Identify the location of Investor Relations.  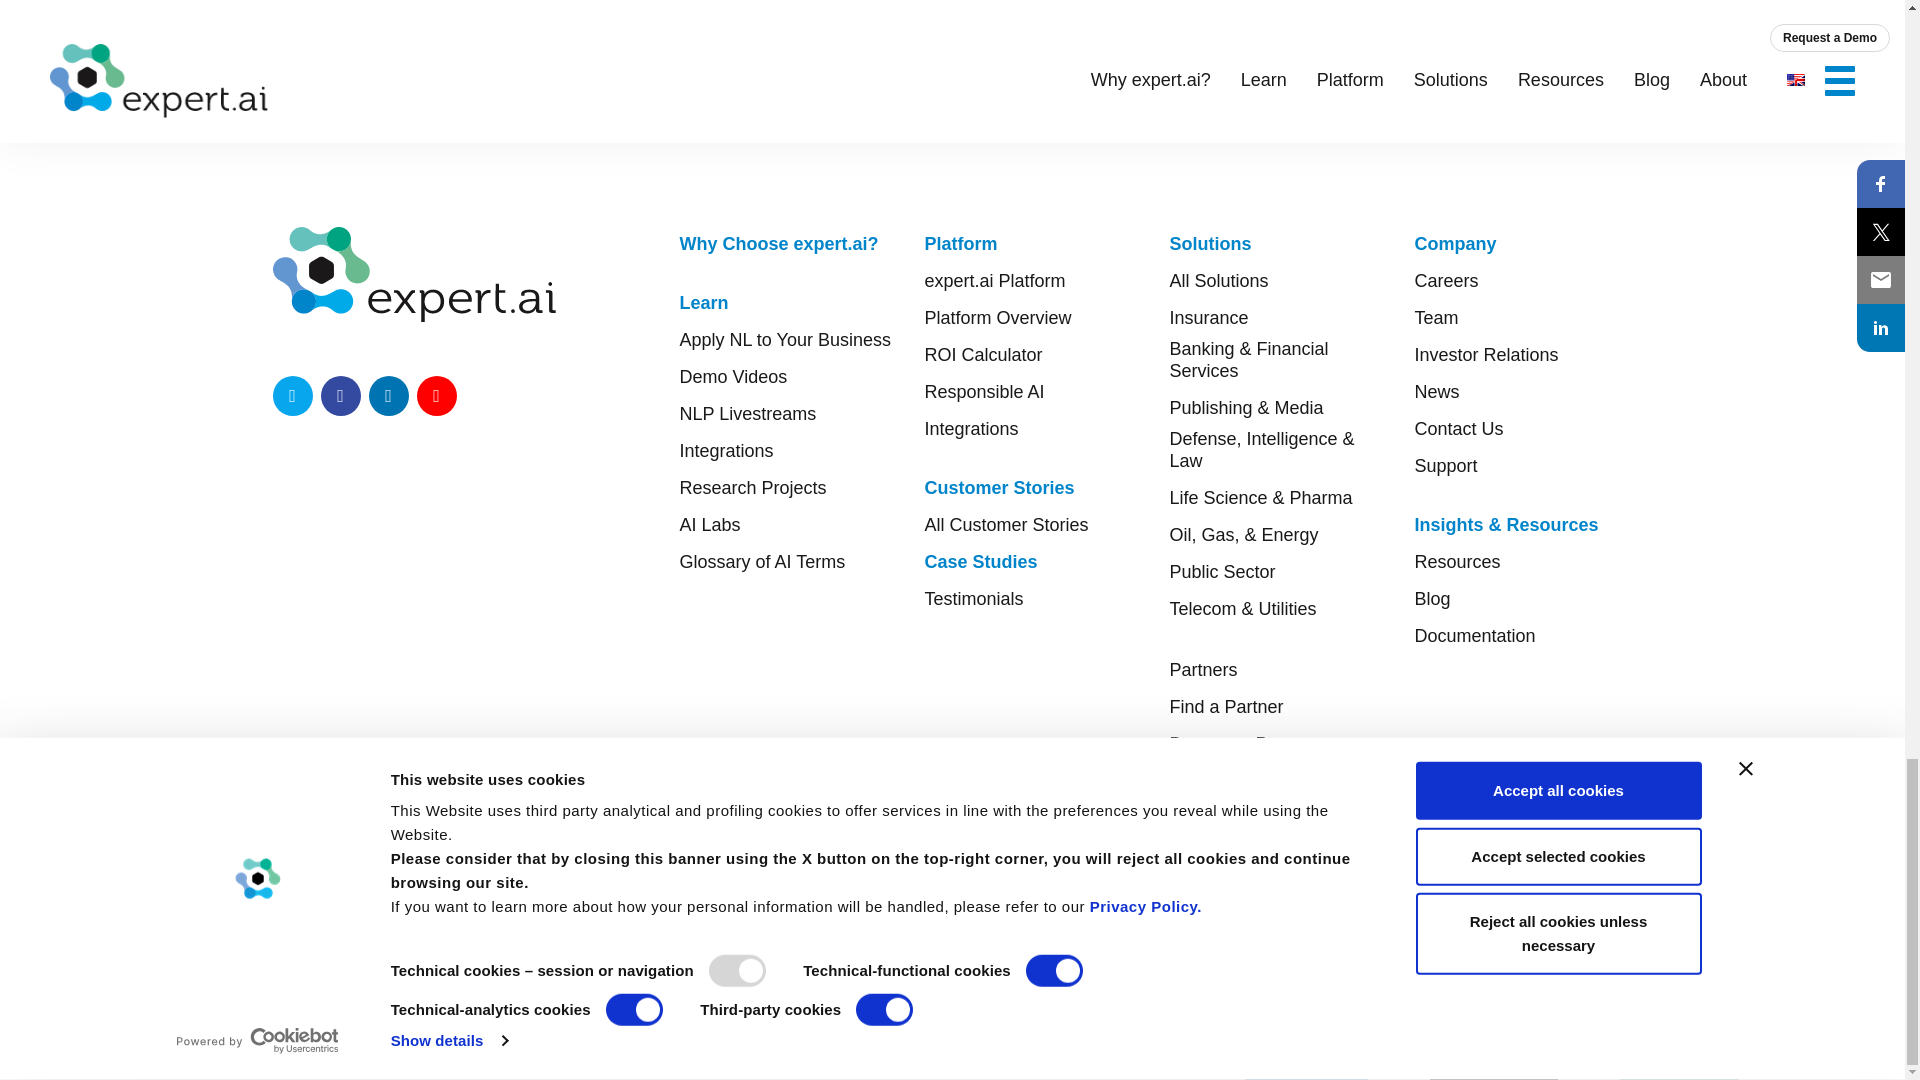
(1485, 355).